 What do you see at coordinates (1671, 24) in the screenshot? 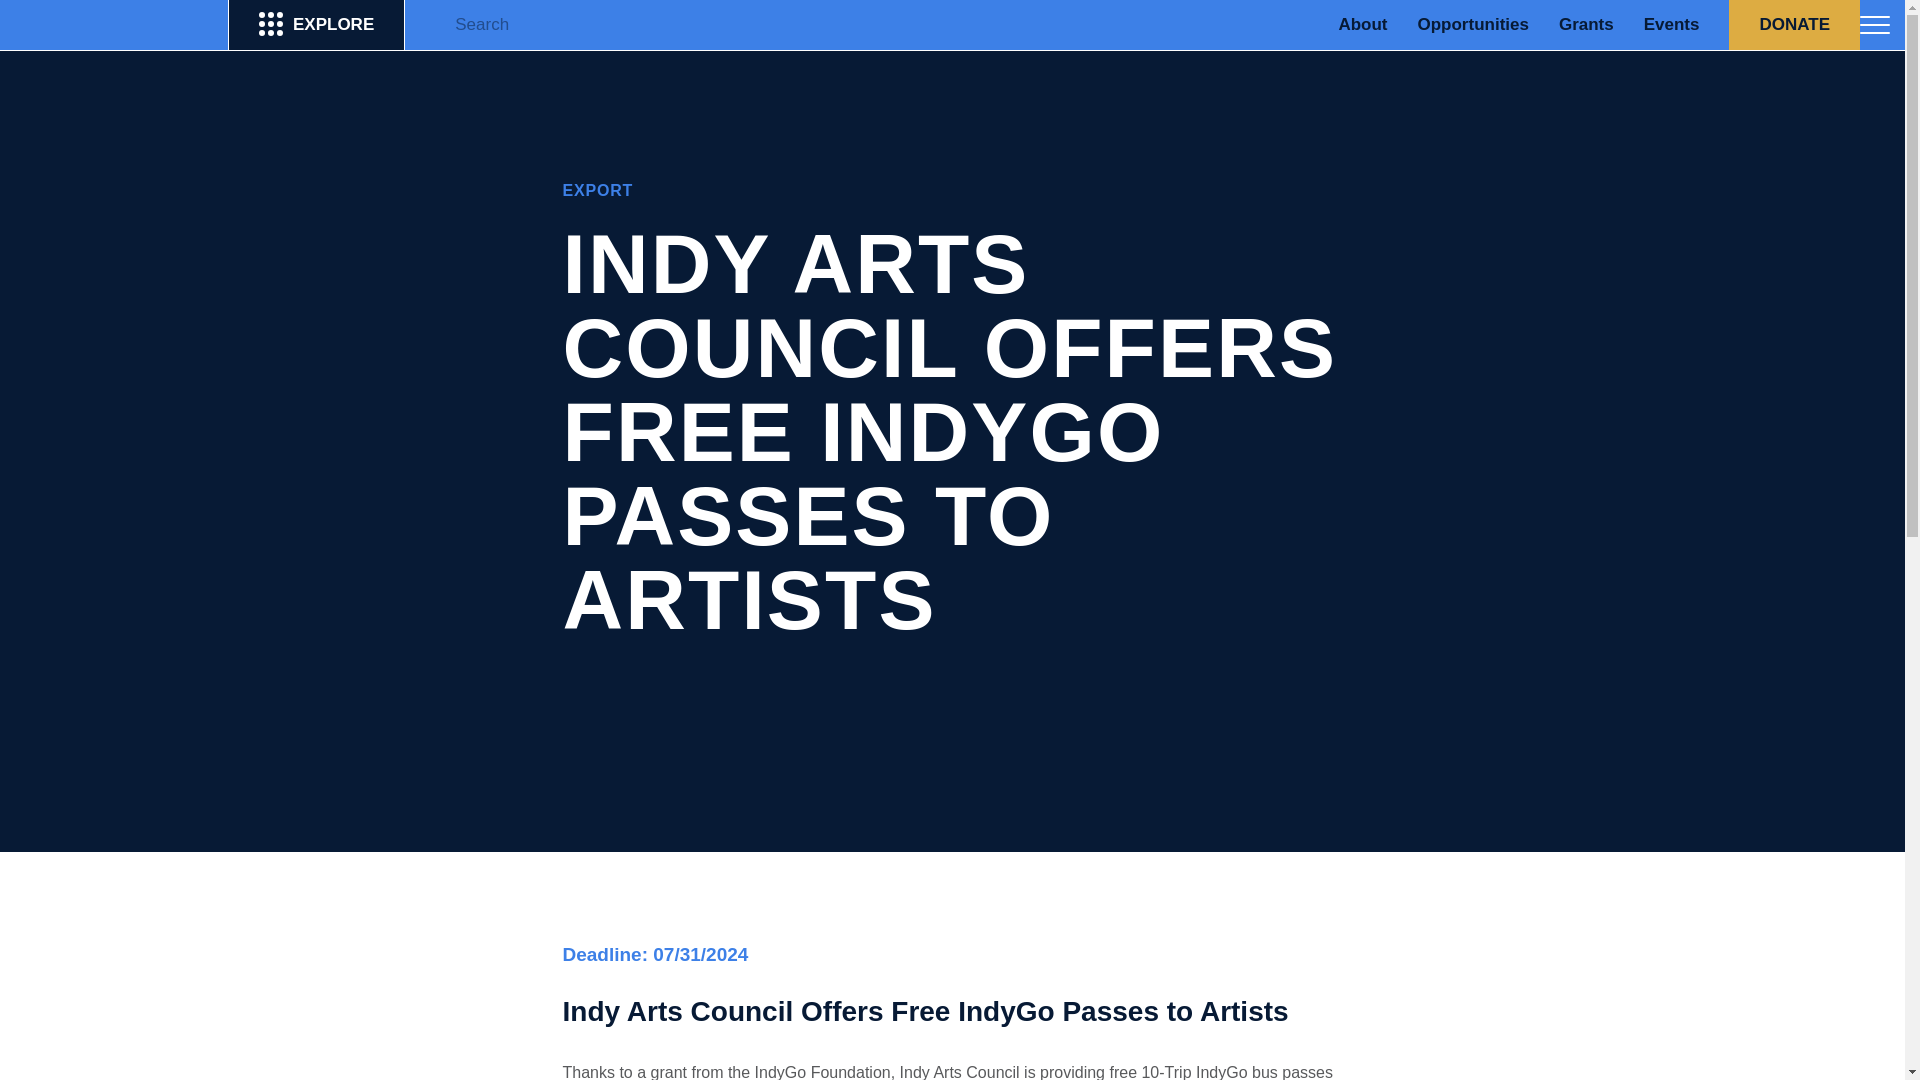
I see `Events` at bounding box center [1671, 24].